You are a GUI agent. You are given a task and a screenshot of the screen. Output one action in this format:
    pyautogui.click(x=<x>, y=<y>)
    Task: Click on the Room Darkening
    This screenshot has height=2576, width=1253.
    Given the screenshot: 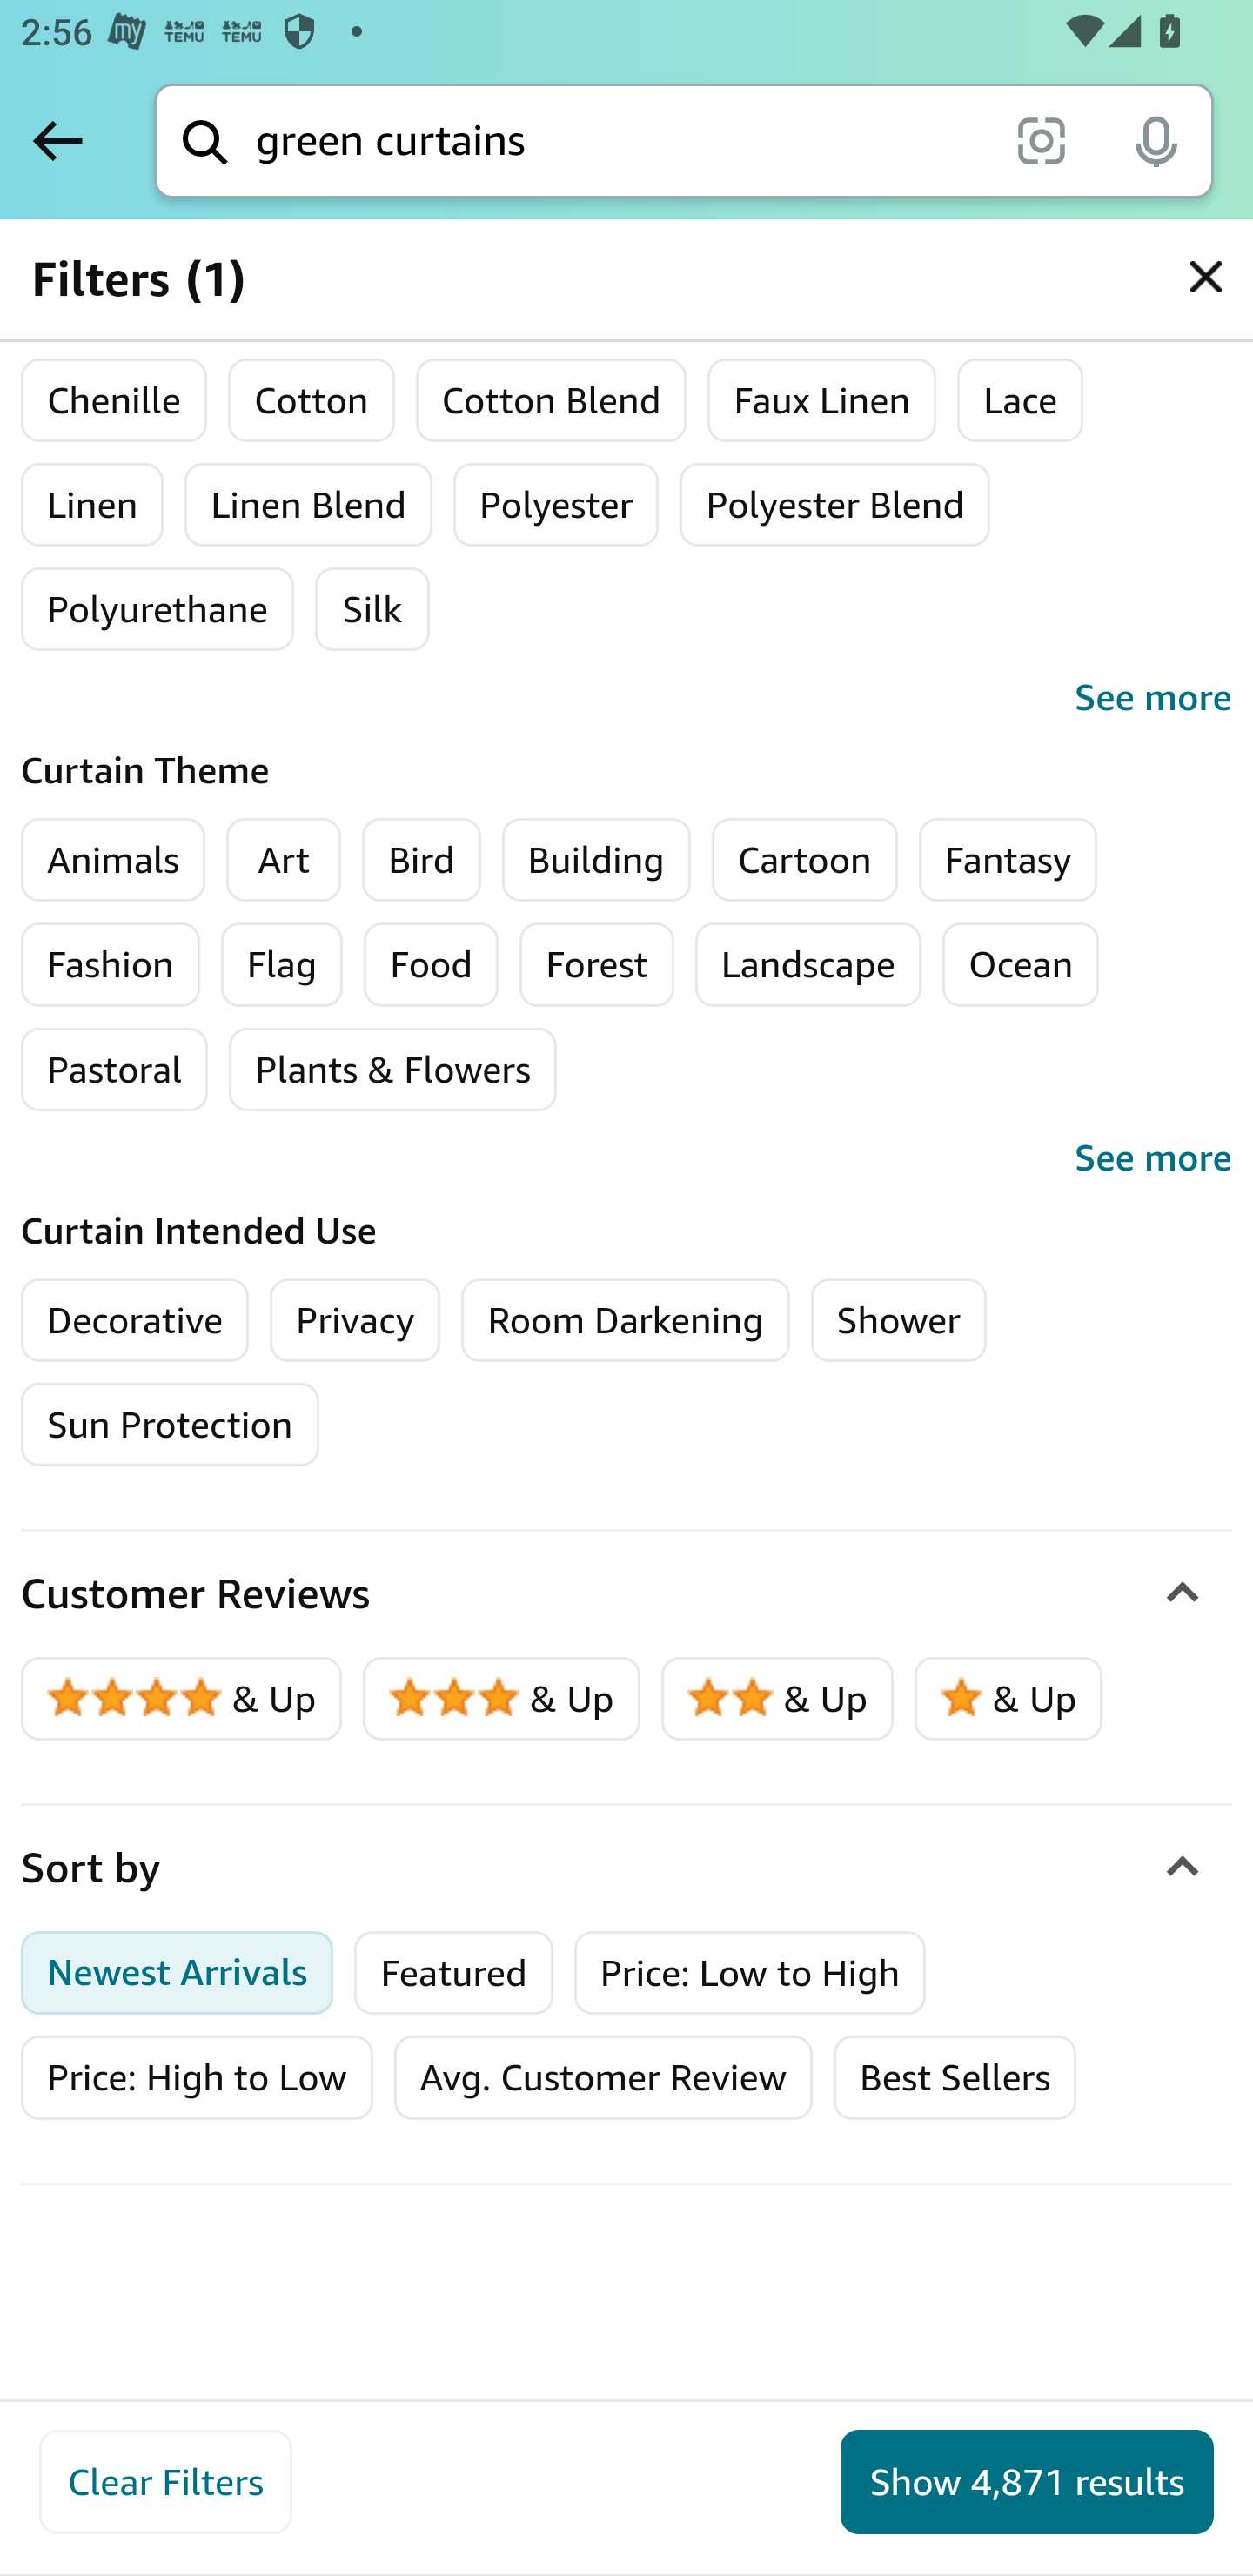 What is the action you would take?
    pyautogui.click(x=625, y=1319)
    